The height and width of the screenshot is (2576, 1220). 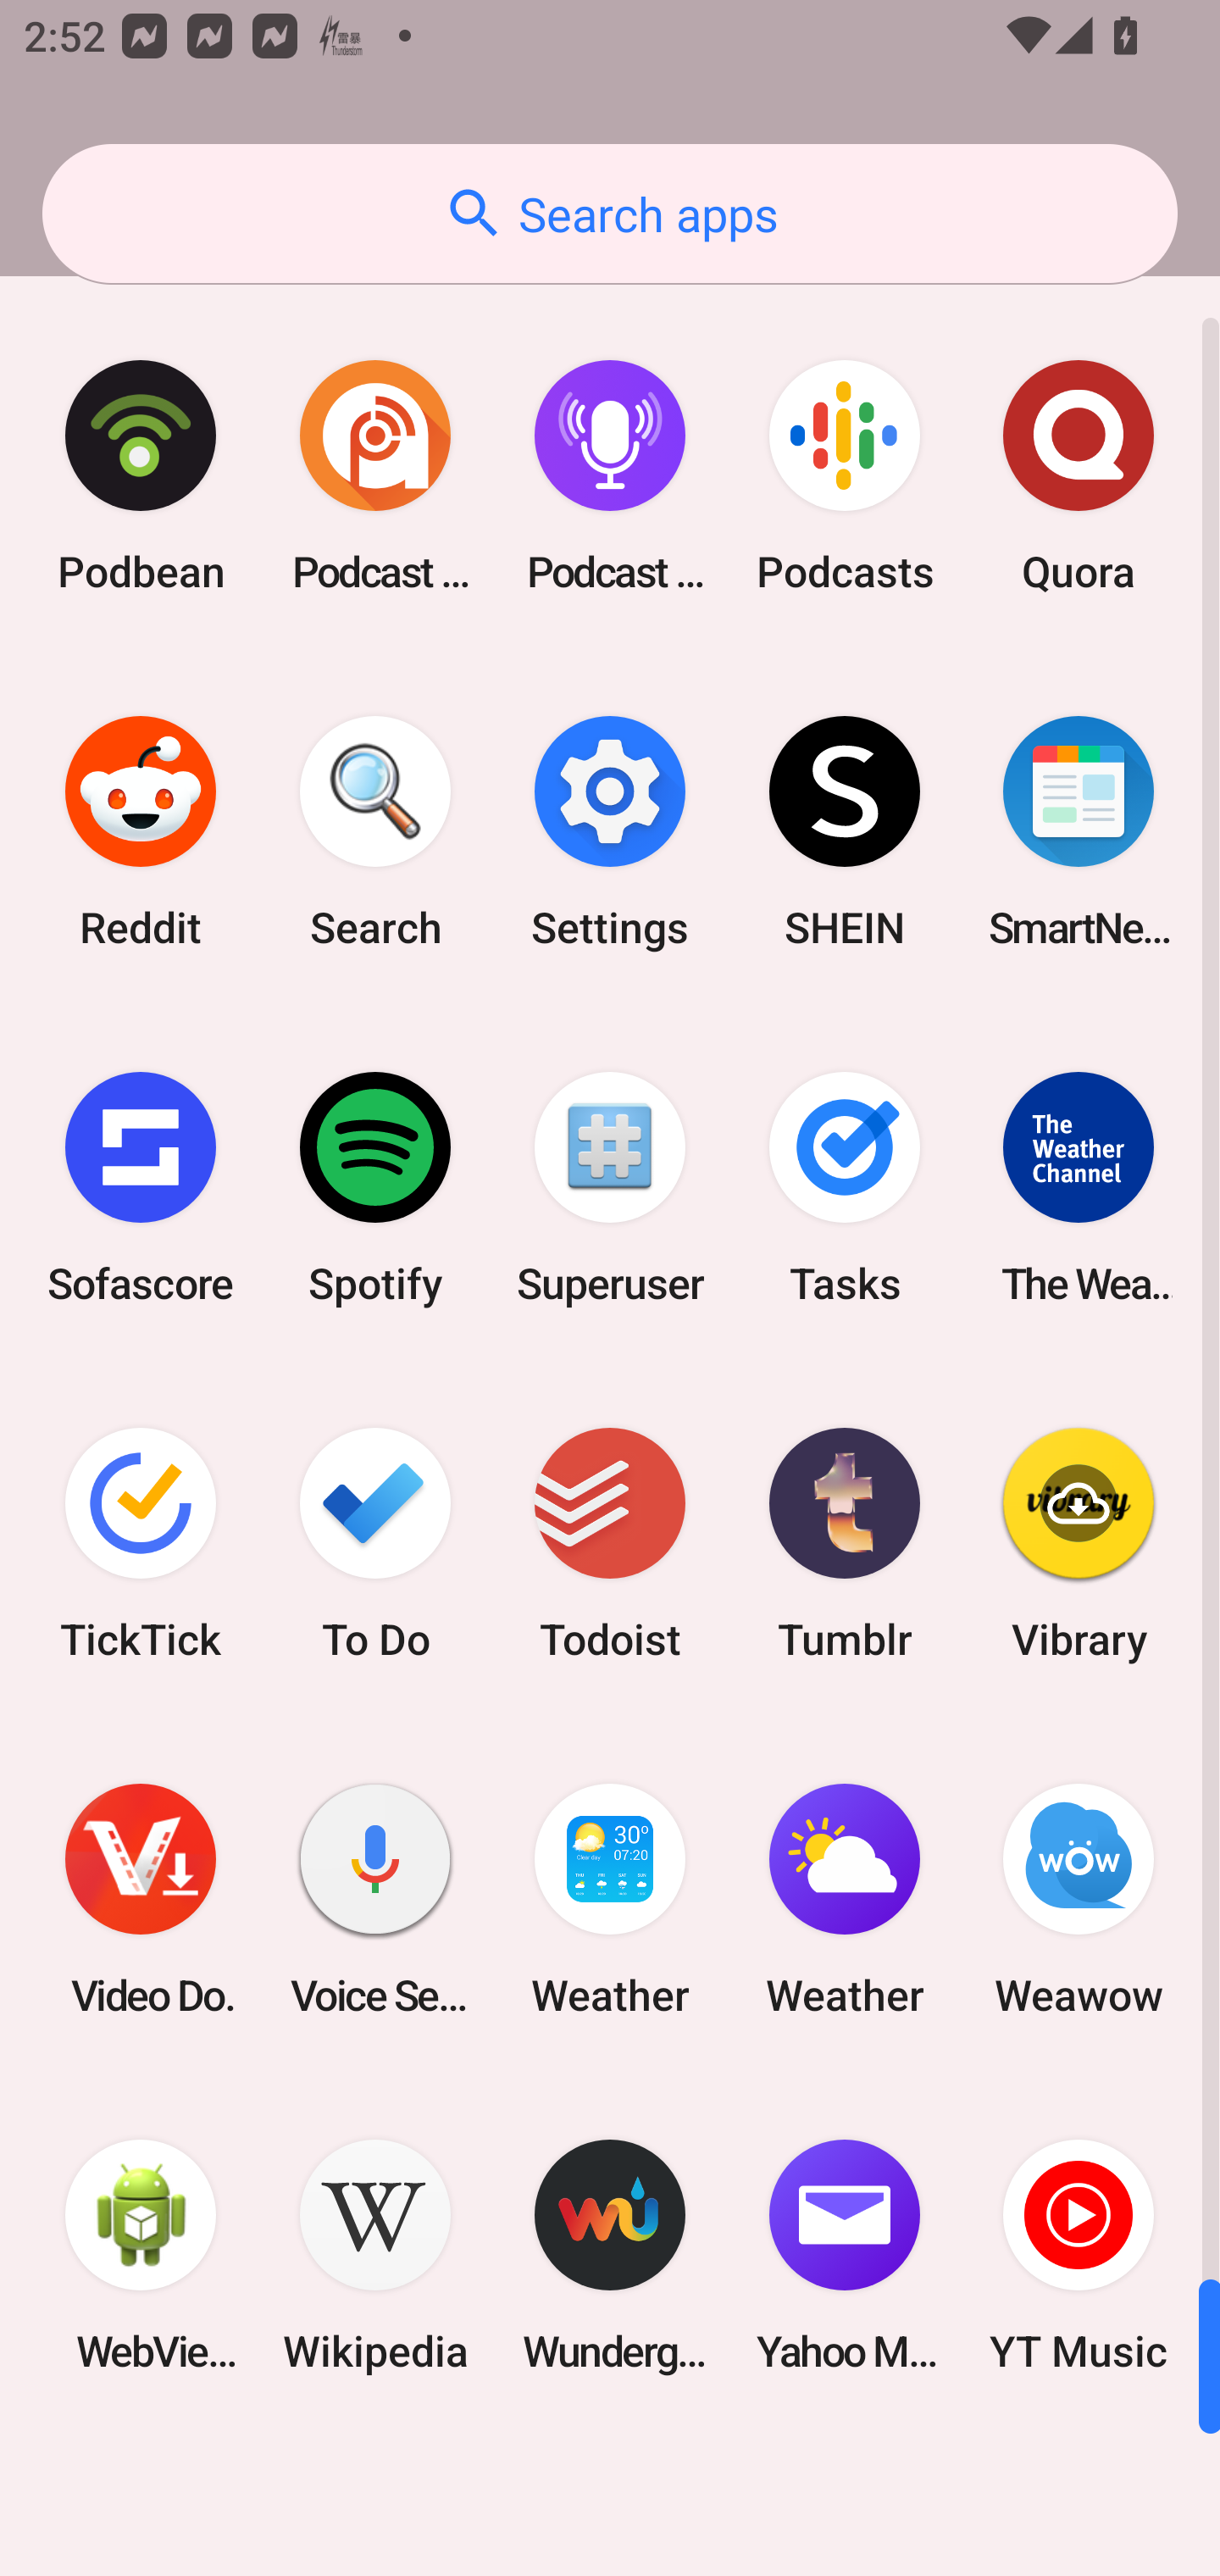 What do you see at coordinates (610, 476) in the screenshot?
I see `Podcast Player` at bounding box center [610, 476].